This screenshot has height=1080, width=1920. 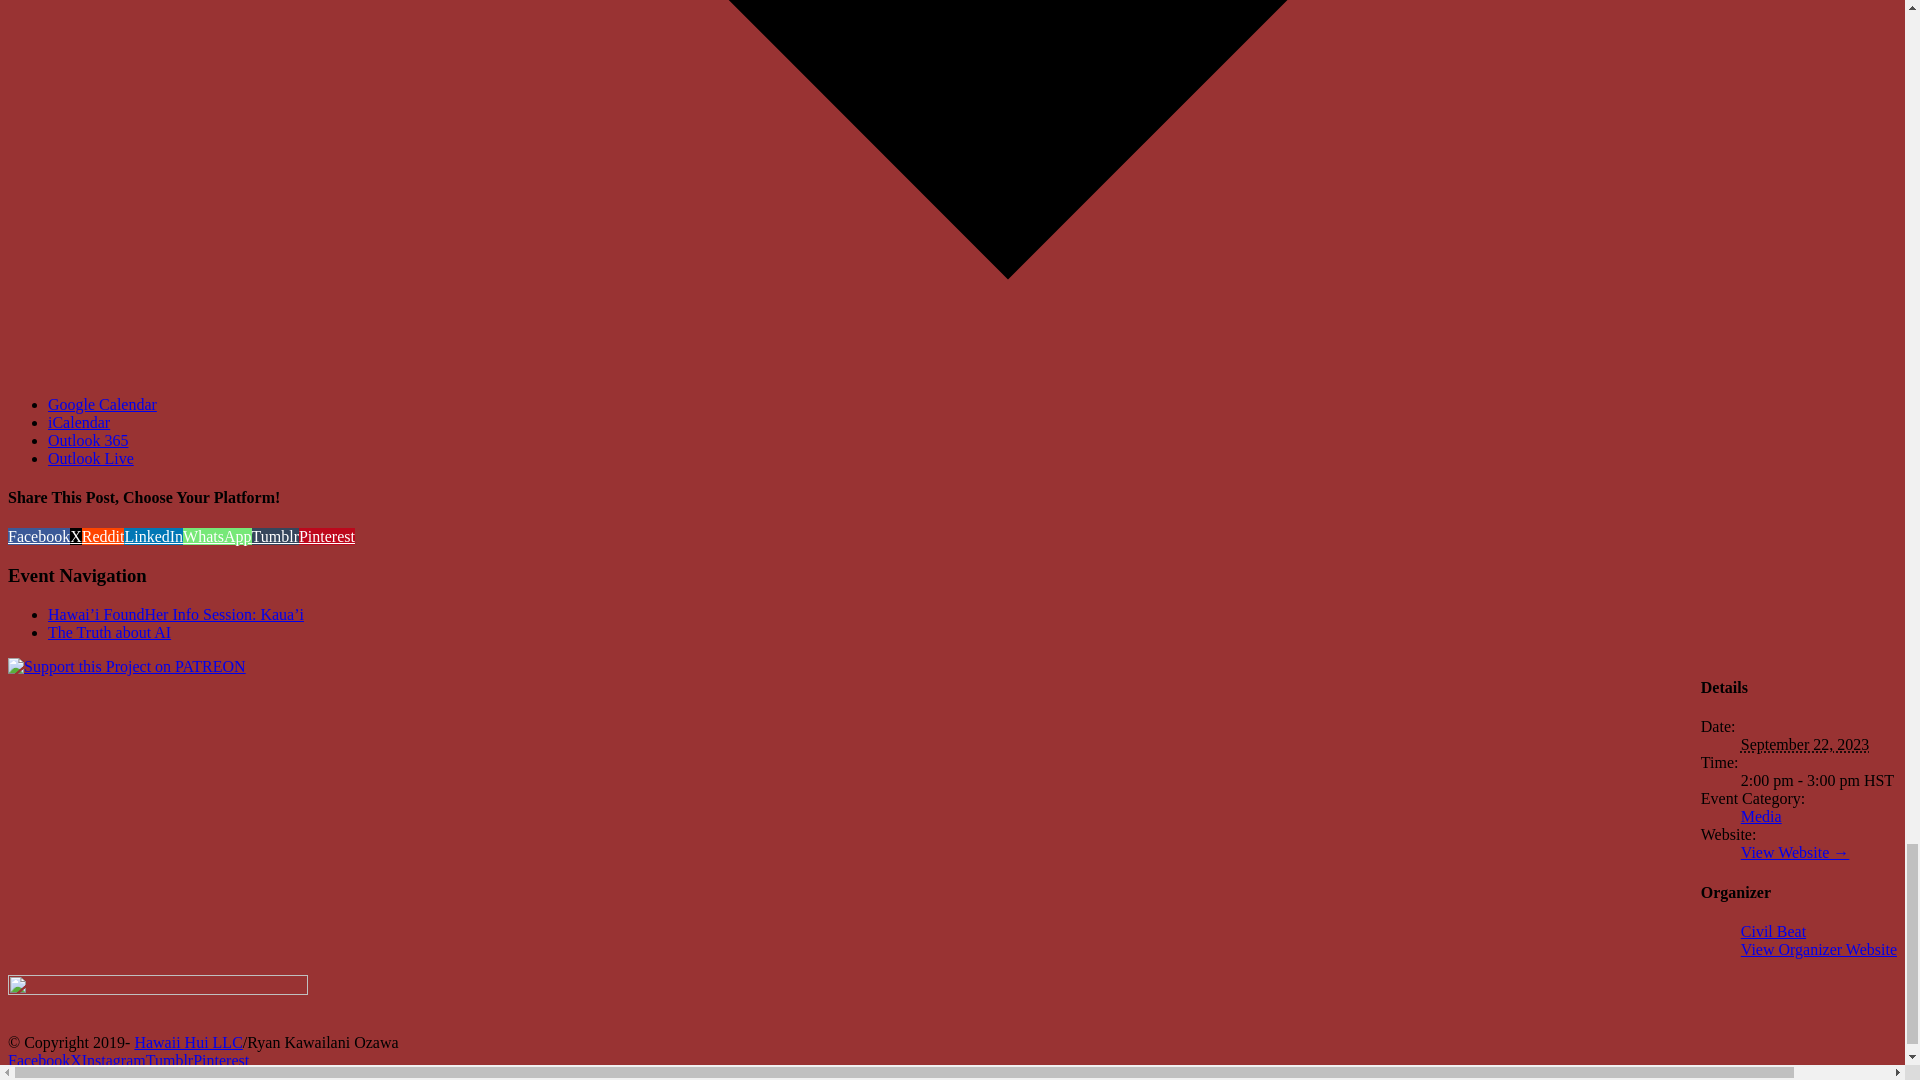 What do you see at coordinates (327, 536) in the screenshot?
I see `Pinterest` at bounding box center [327, 536].